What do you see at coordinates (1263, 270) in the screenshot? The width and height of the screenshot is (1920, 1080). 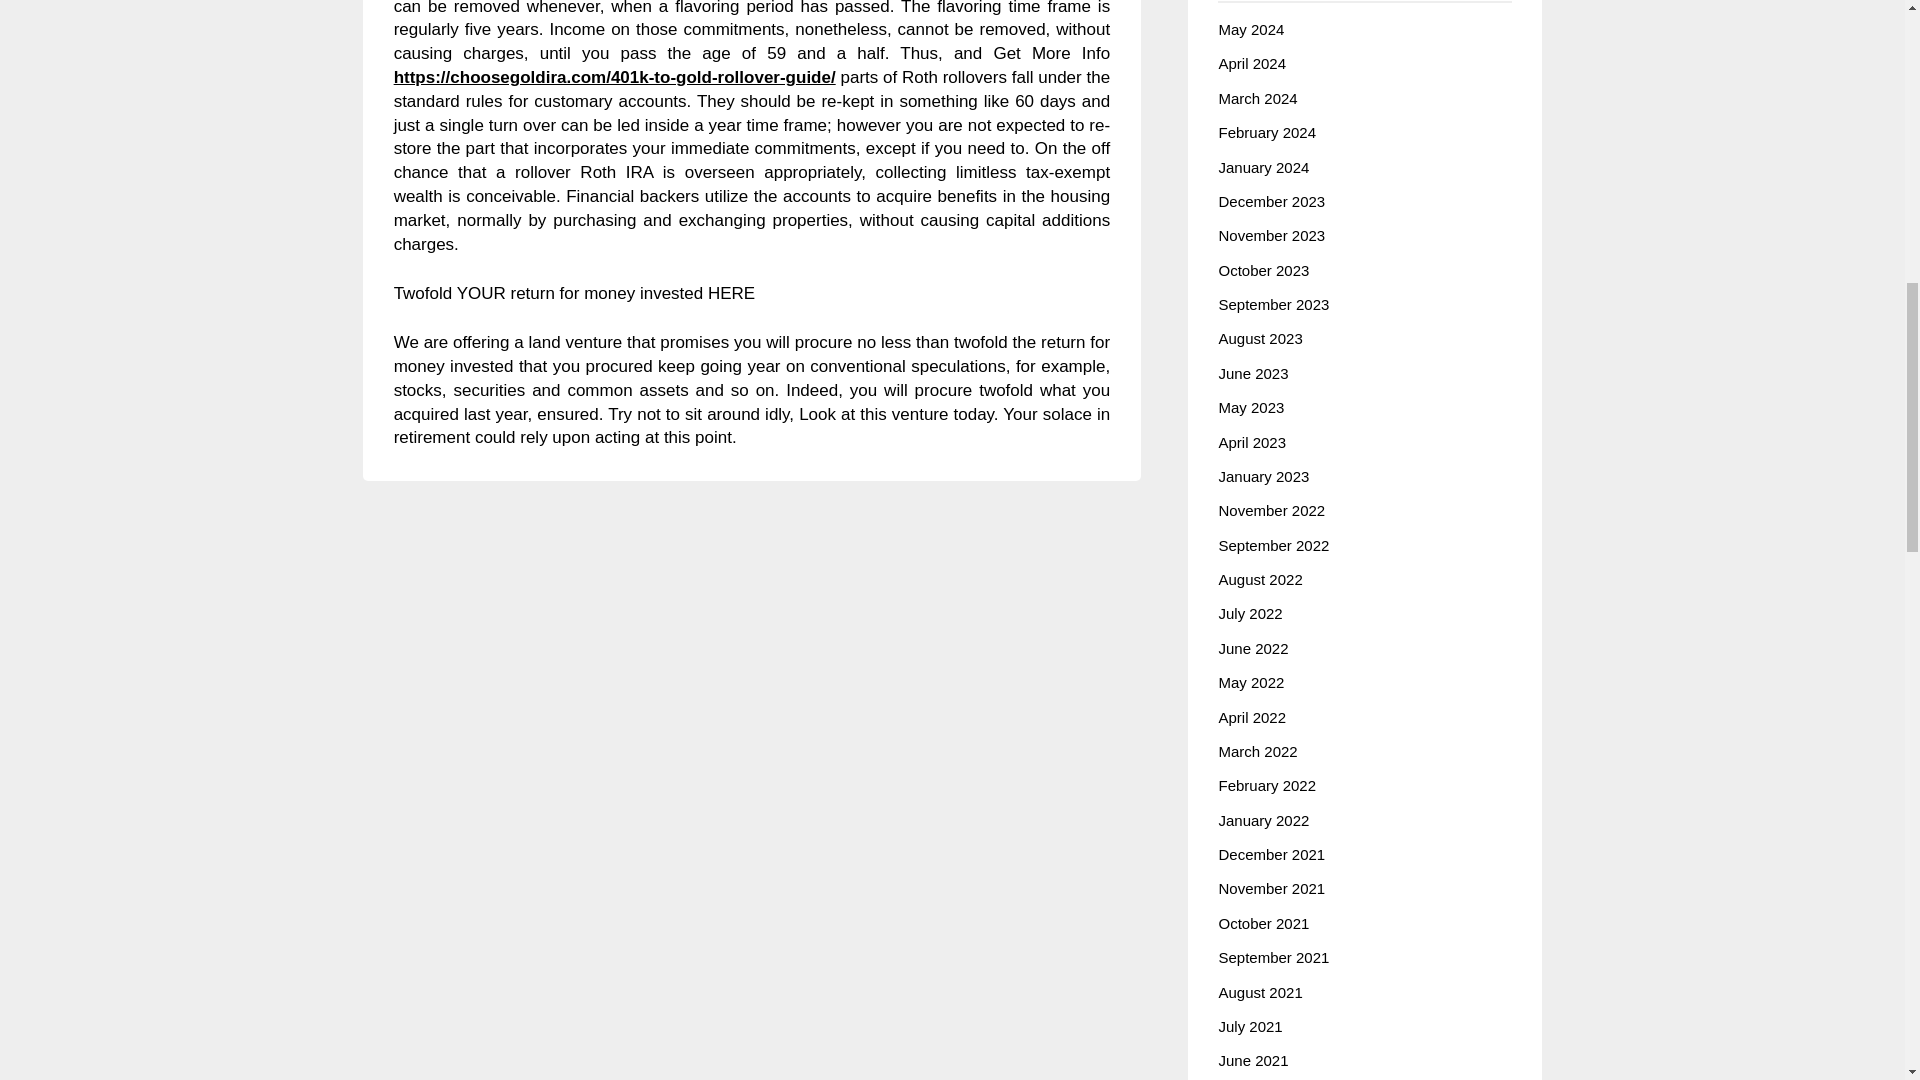 I see `October 2023` at bounding box center [1263, 270].